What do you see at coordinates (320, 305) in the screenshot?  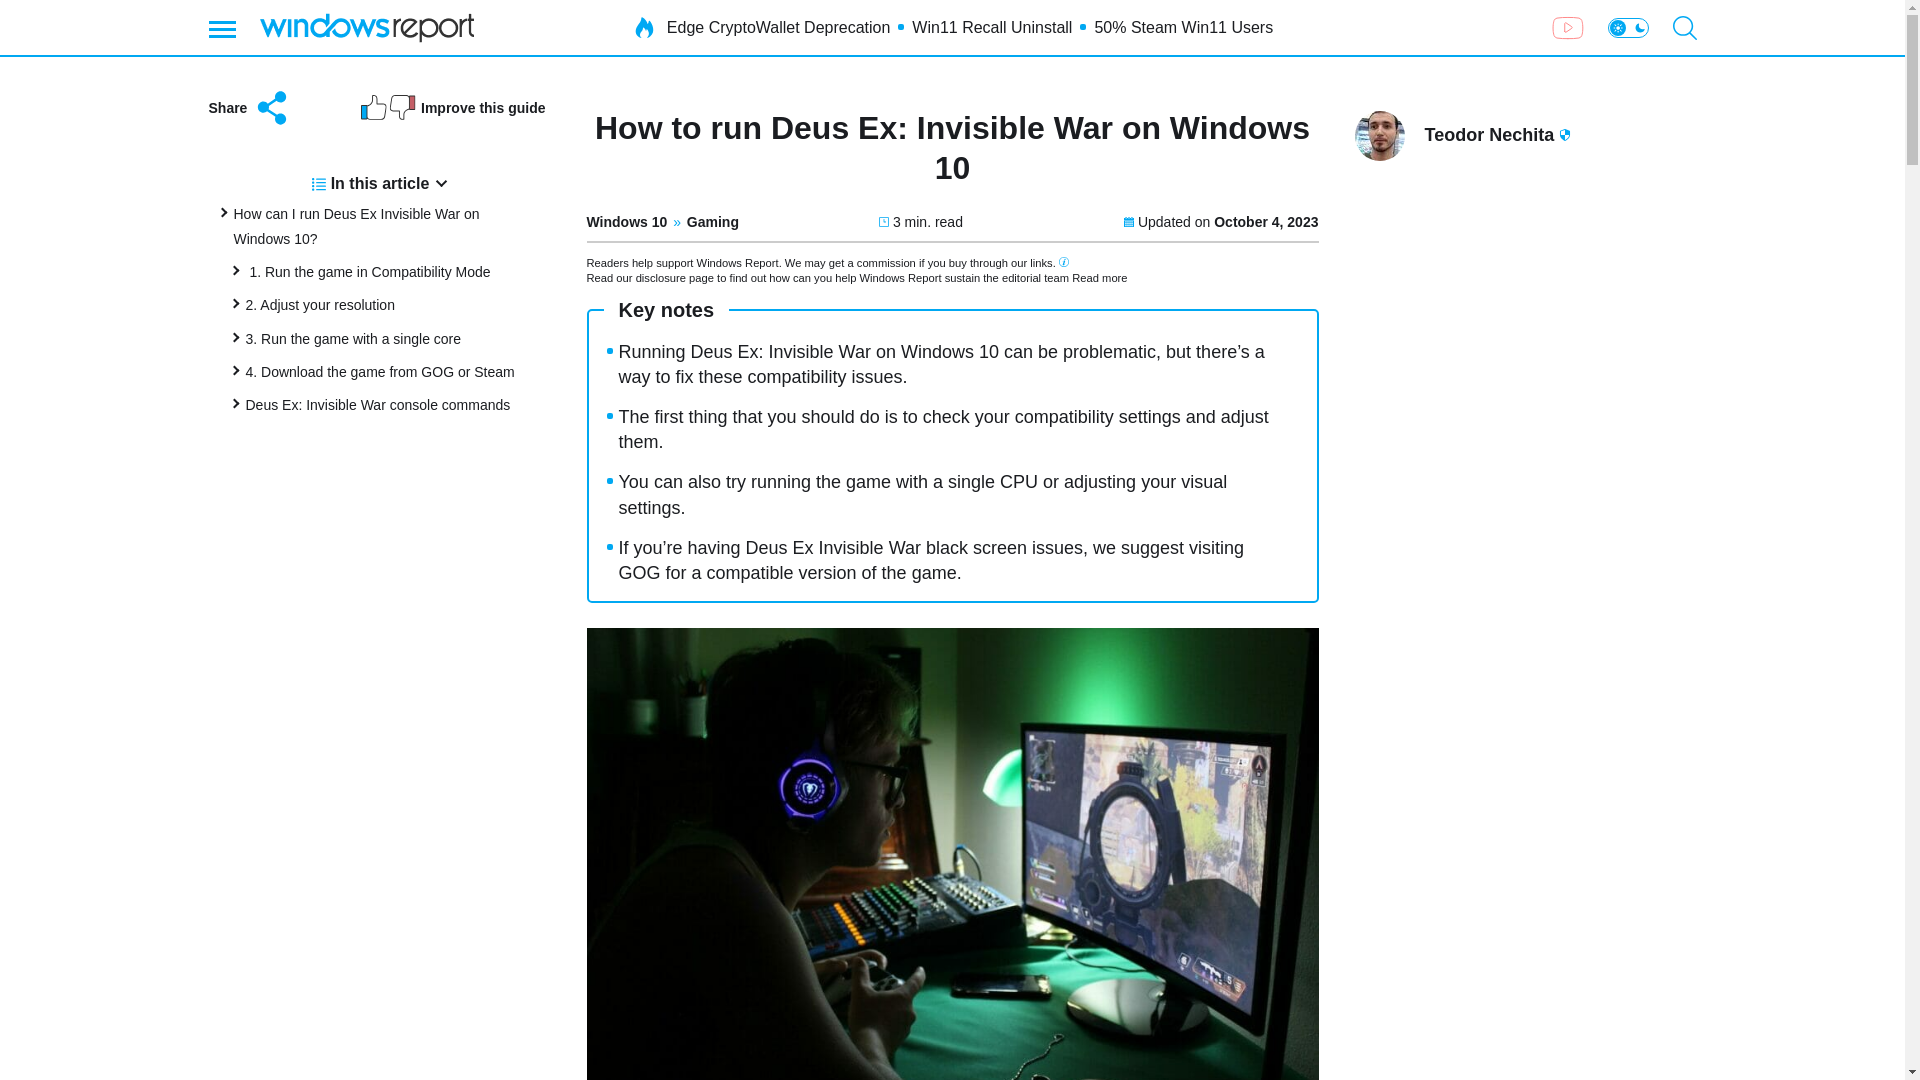 I see `2. Adjust your resolution` at bounding box center [320, 305].